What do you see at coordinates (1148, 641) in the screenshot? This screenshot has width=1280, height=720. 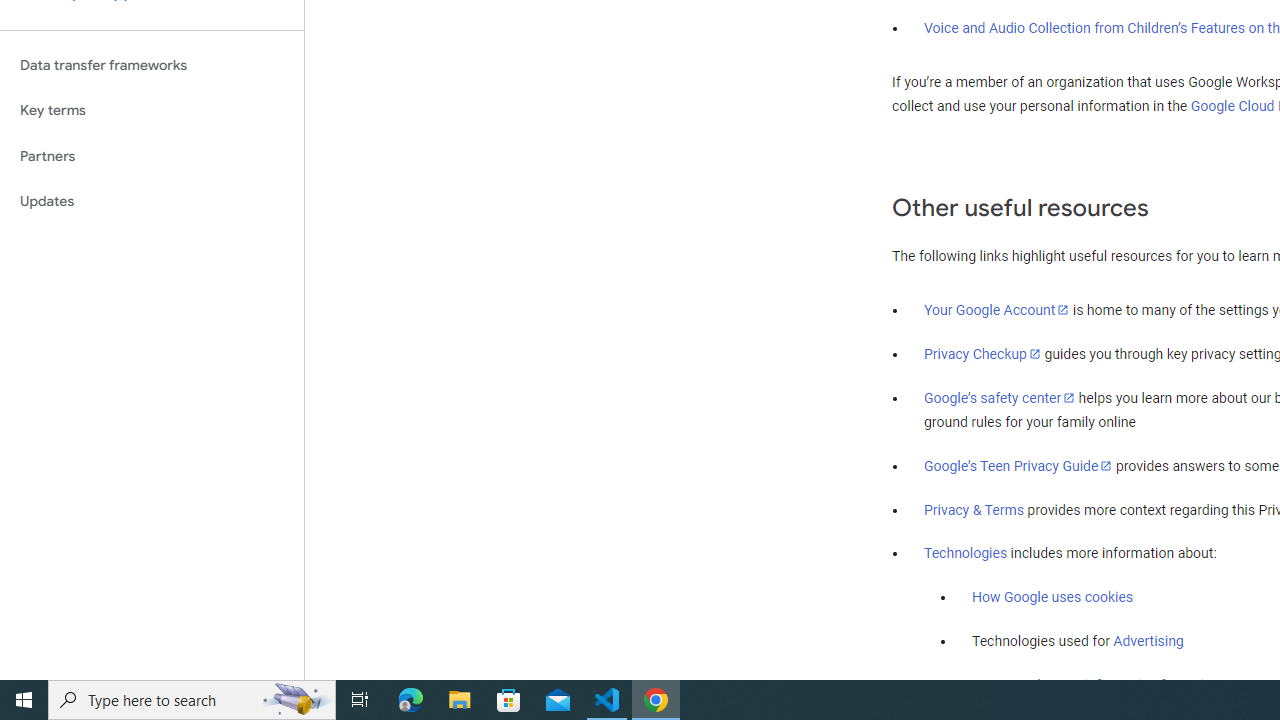 I see `Advertising` at bounding box center [1148, 641].